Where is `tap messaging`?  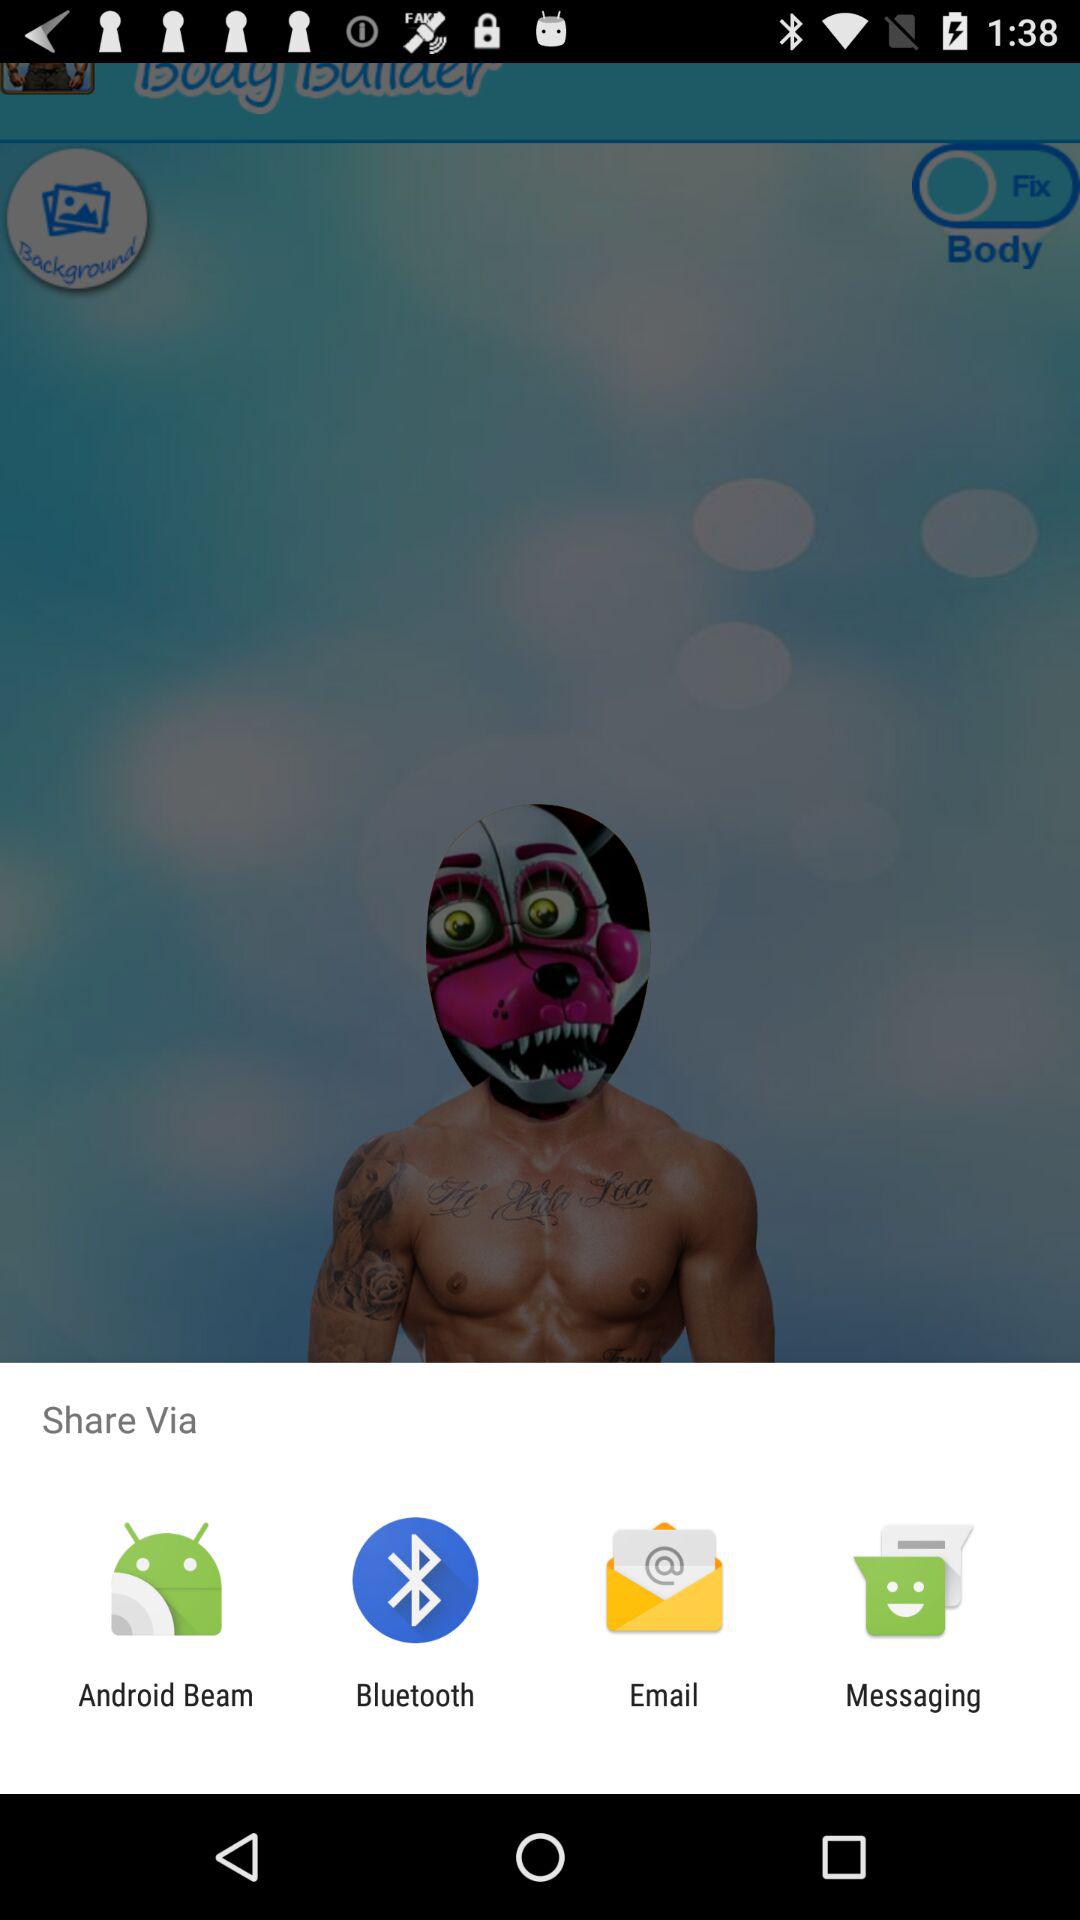
tap messaging is located at coordinates (913, 1712).